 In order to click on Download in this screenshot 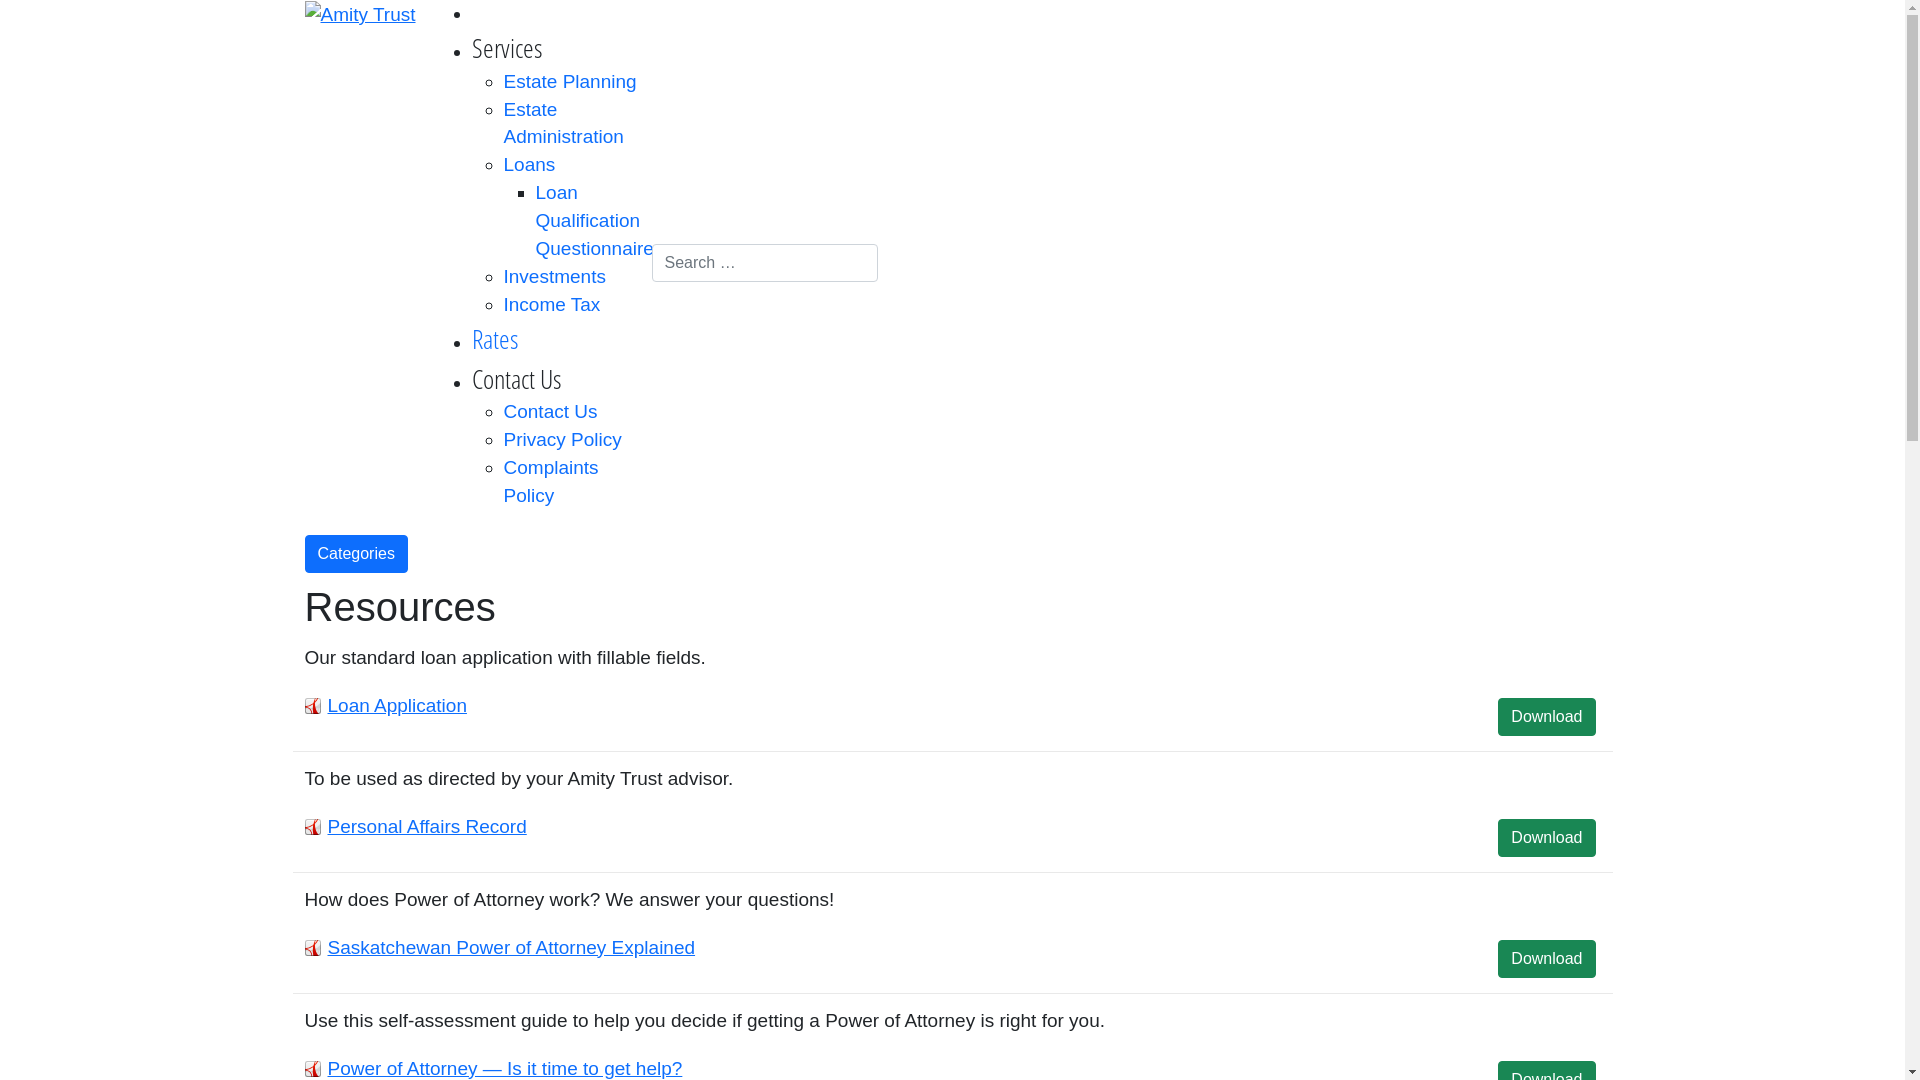, I will do `click(1546, 838)`.